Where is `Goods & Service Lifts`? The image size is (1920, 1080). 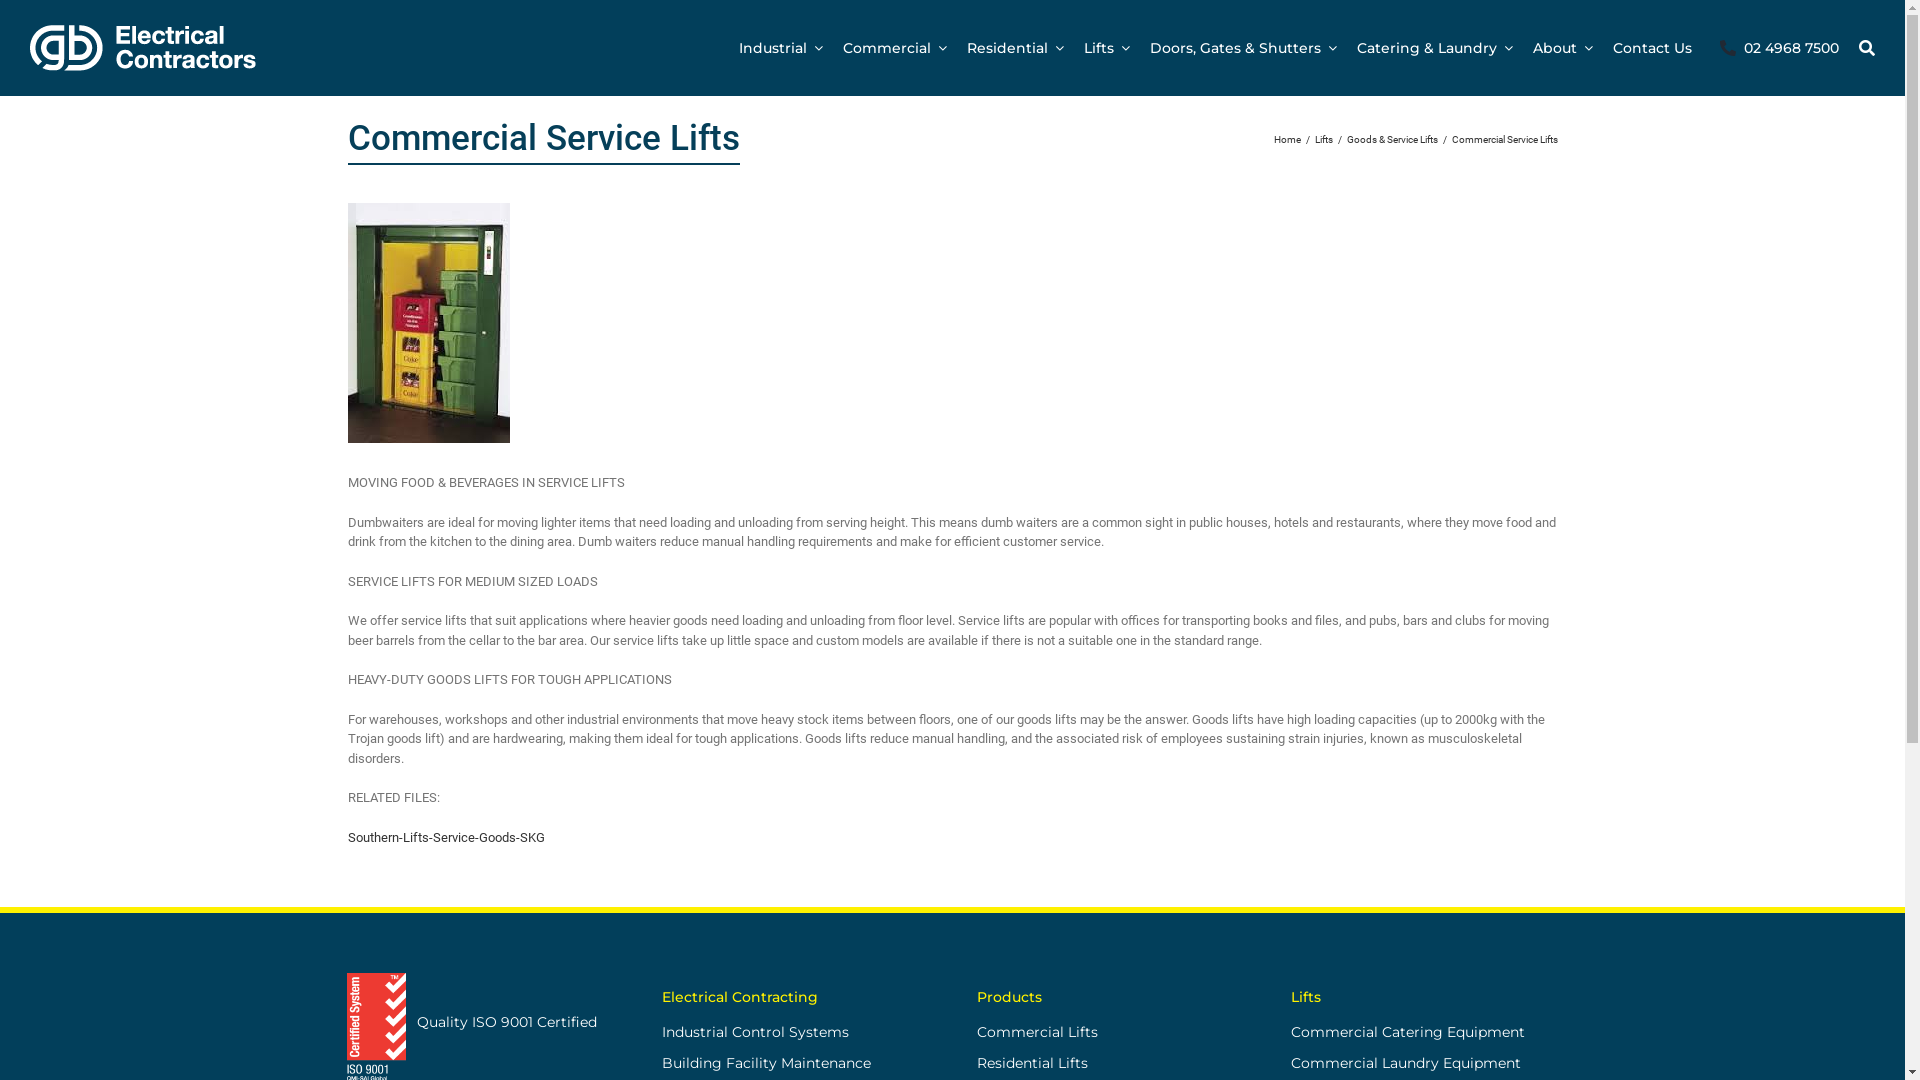
Goods & Service Lifts is located at coordinates (1392, 140).